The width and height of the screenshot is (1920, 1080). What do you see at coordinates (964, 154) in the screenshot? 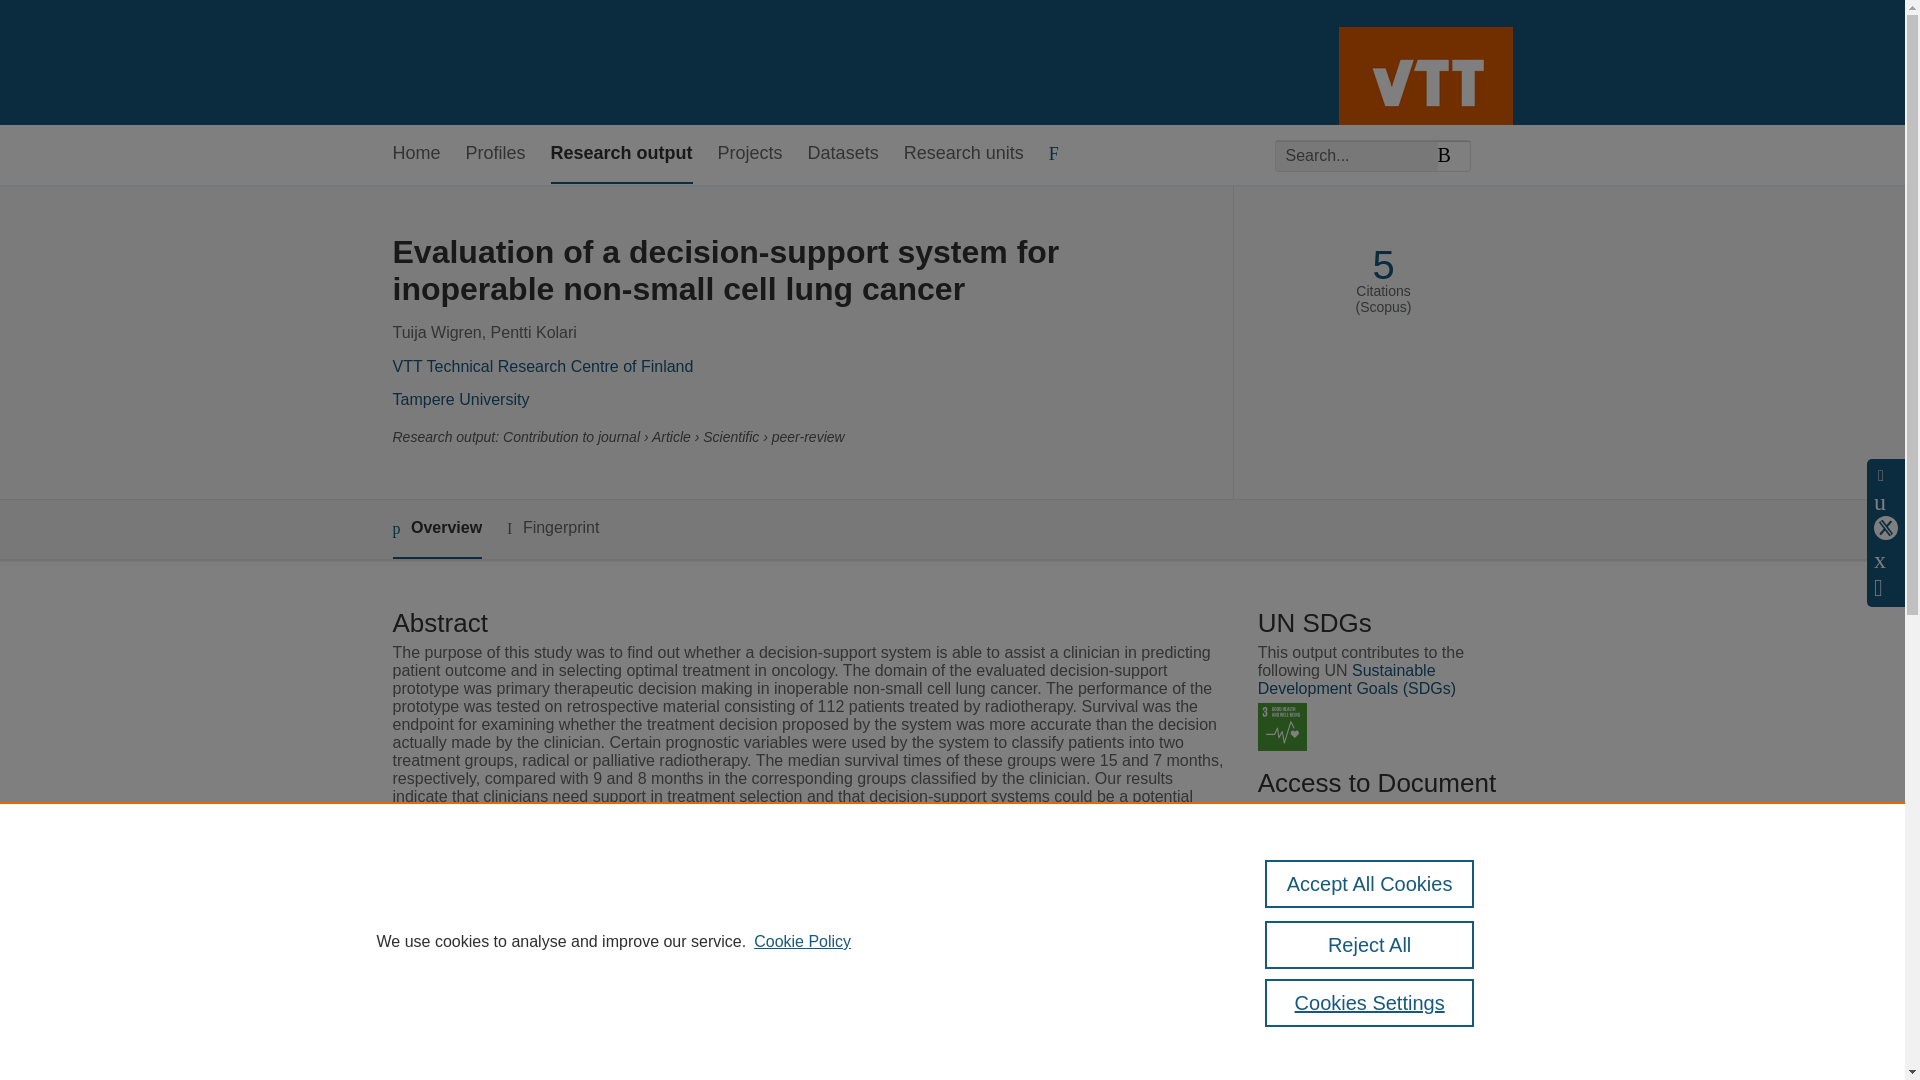
I see `Research units` at bounding box center [964, 154].